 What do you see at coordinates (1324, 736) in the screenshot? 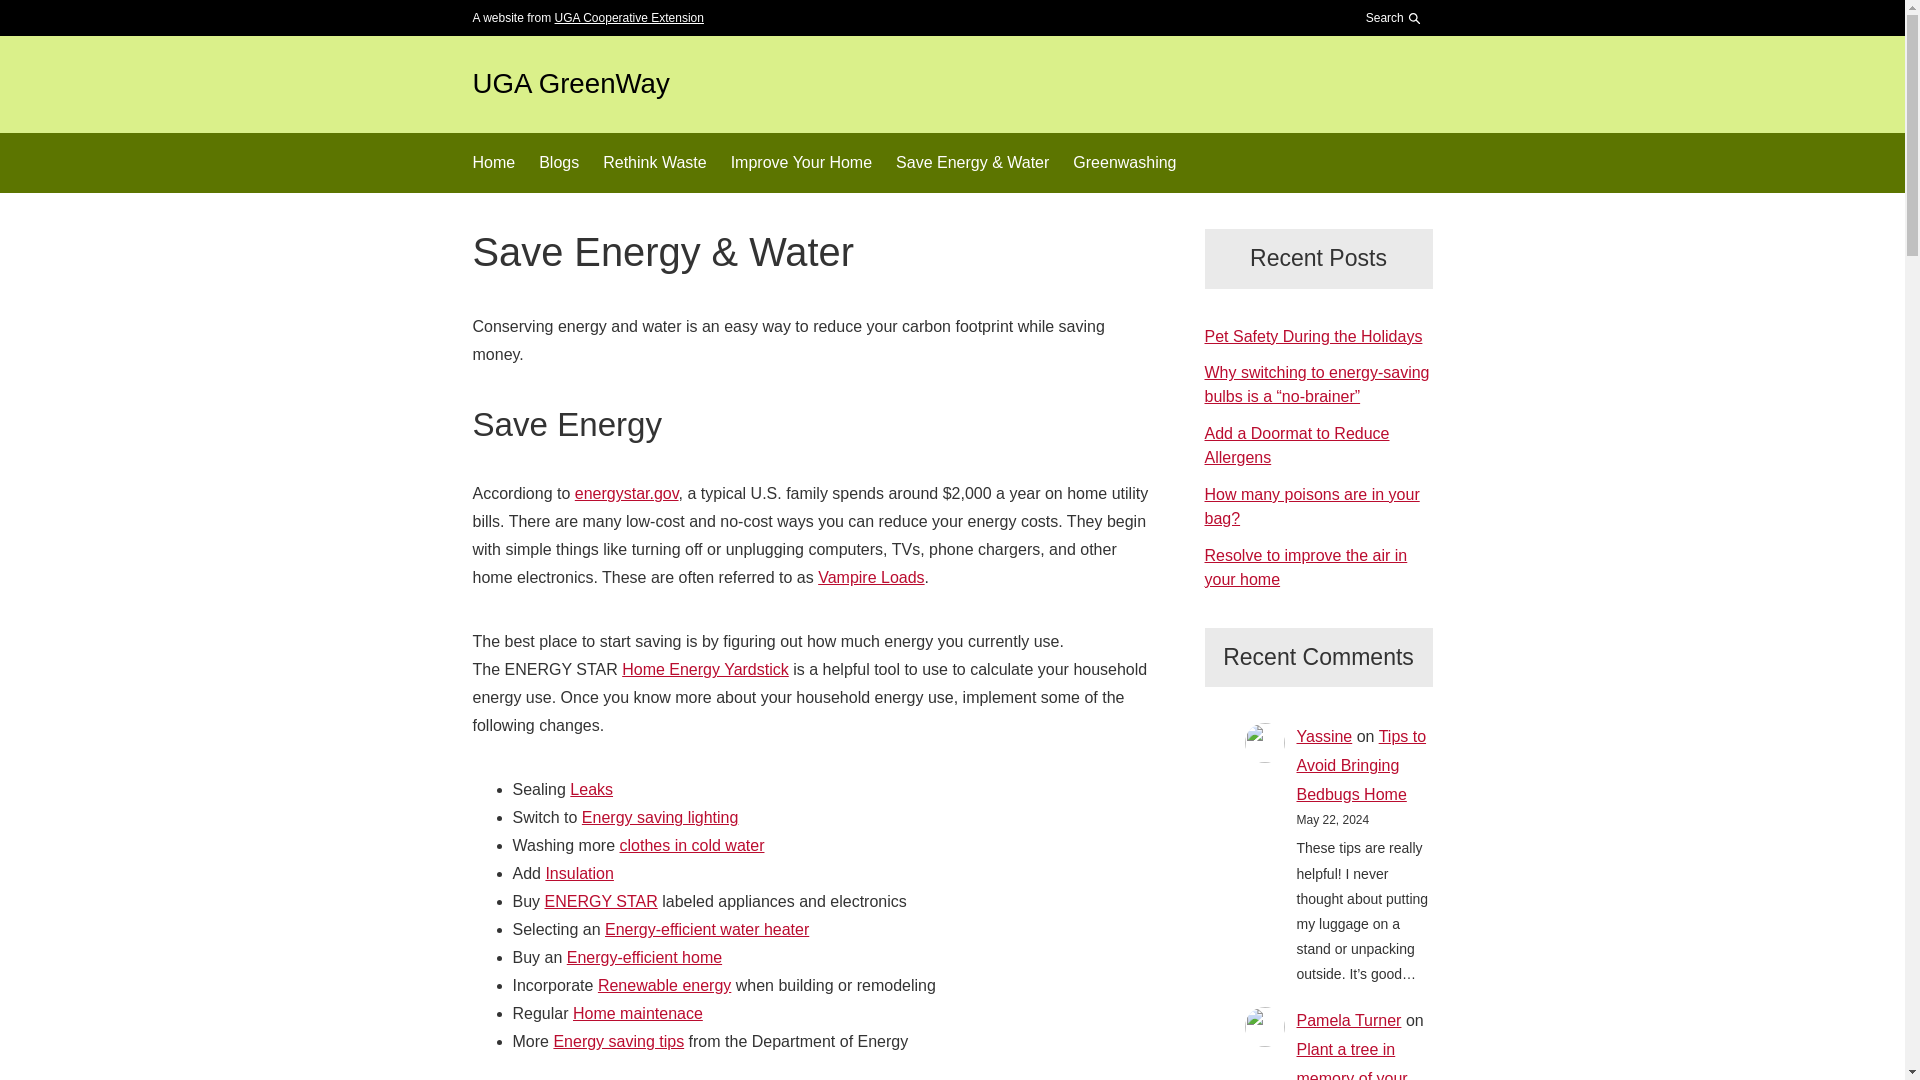
I see `Yassine` at bounding box center [1324, 736].